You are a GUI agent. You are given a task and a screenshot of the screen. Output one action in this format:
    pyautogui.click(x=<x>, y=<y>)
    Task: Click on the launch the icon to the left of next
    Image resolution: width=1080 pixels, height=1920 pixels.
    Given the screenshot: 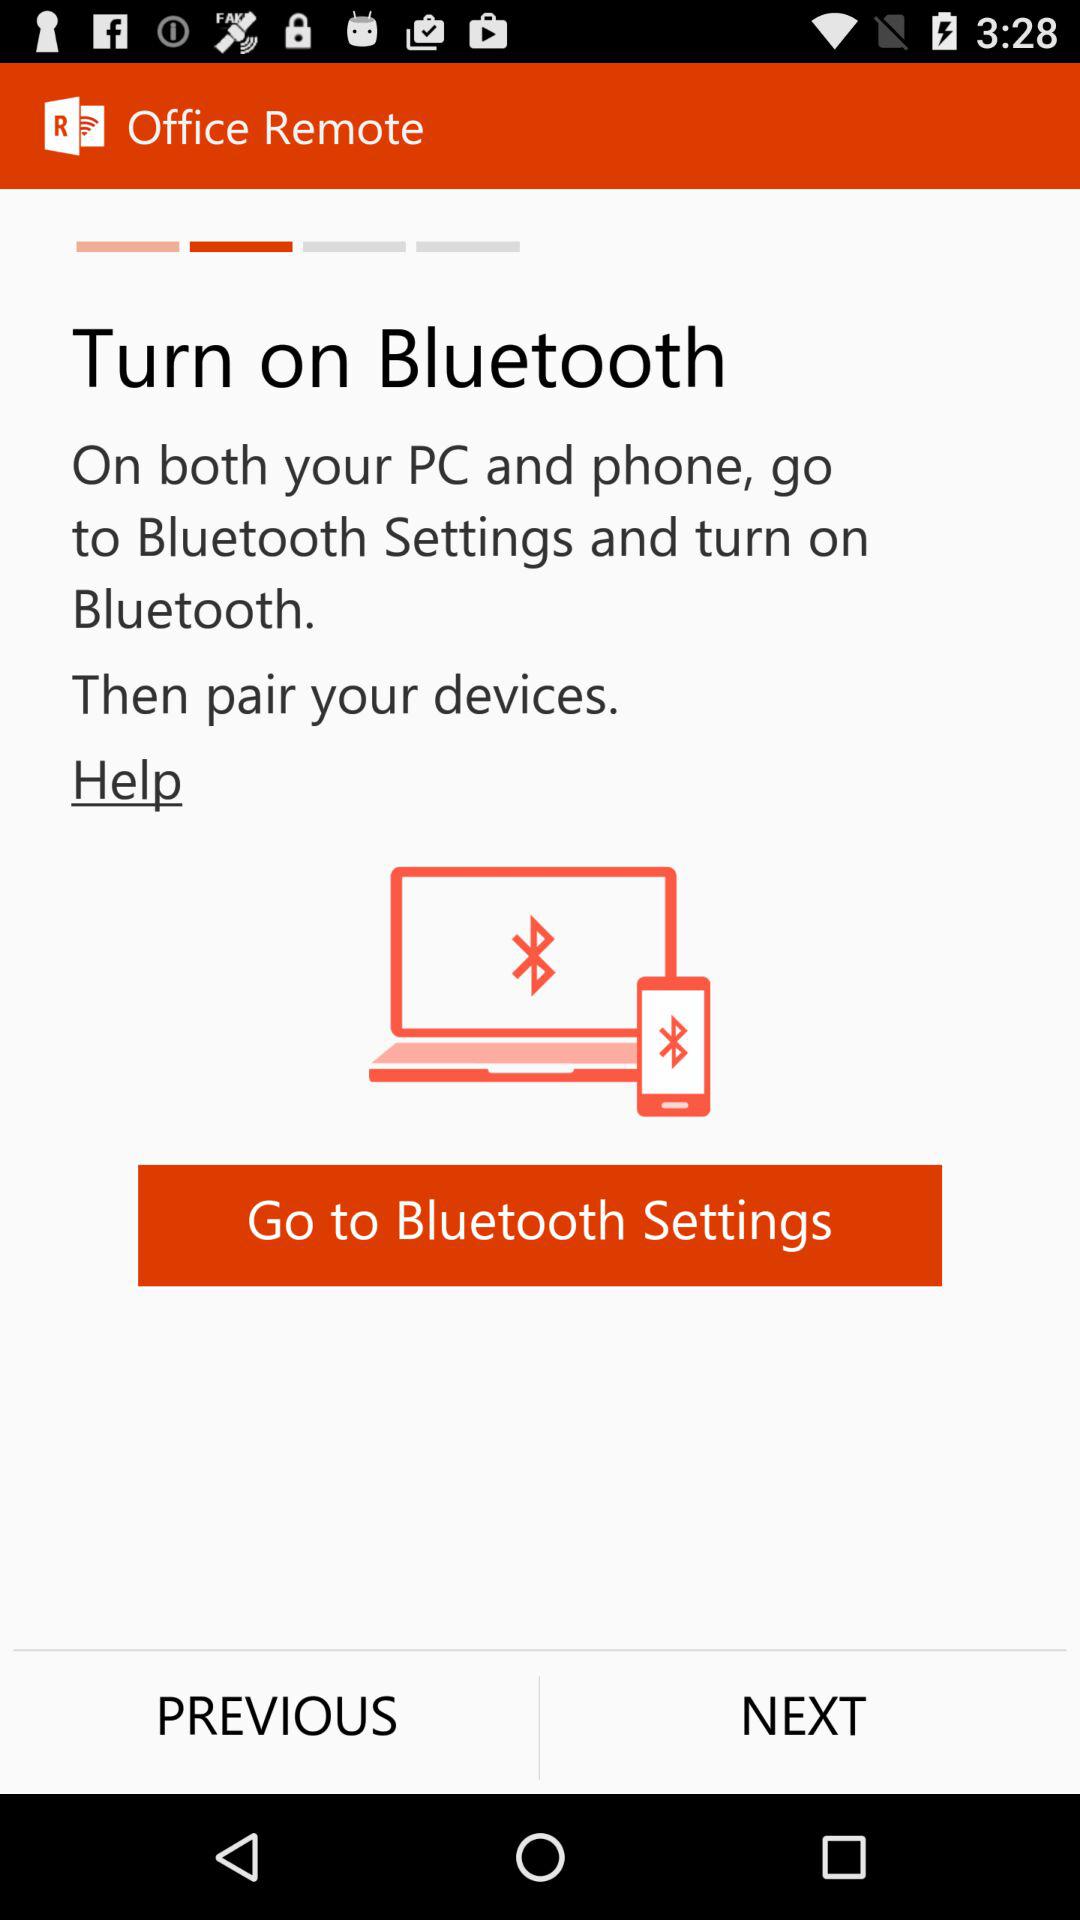 What is the action you would take?
    pyautogui.click(x=276, y=1714)
    